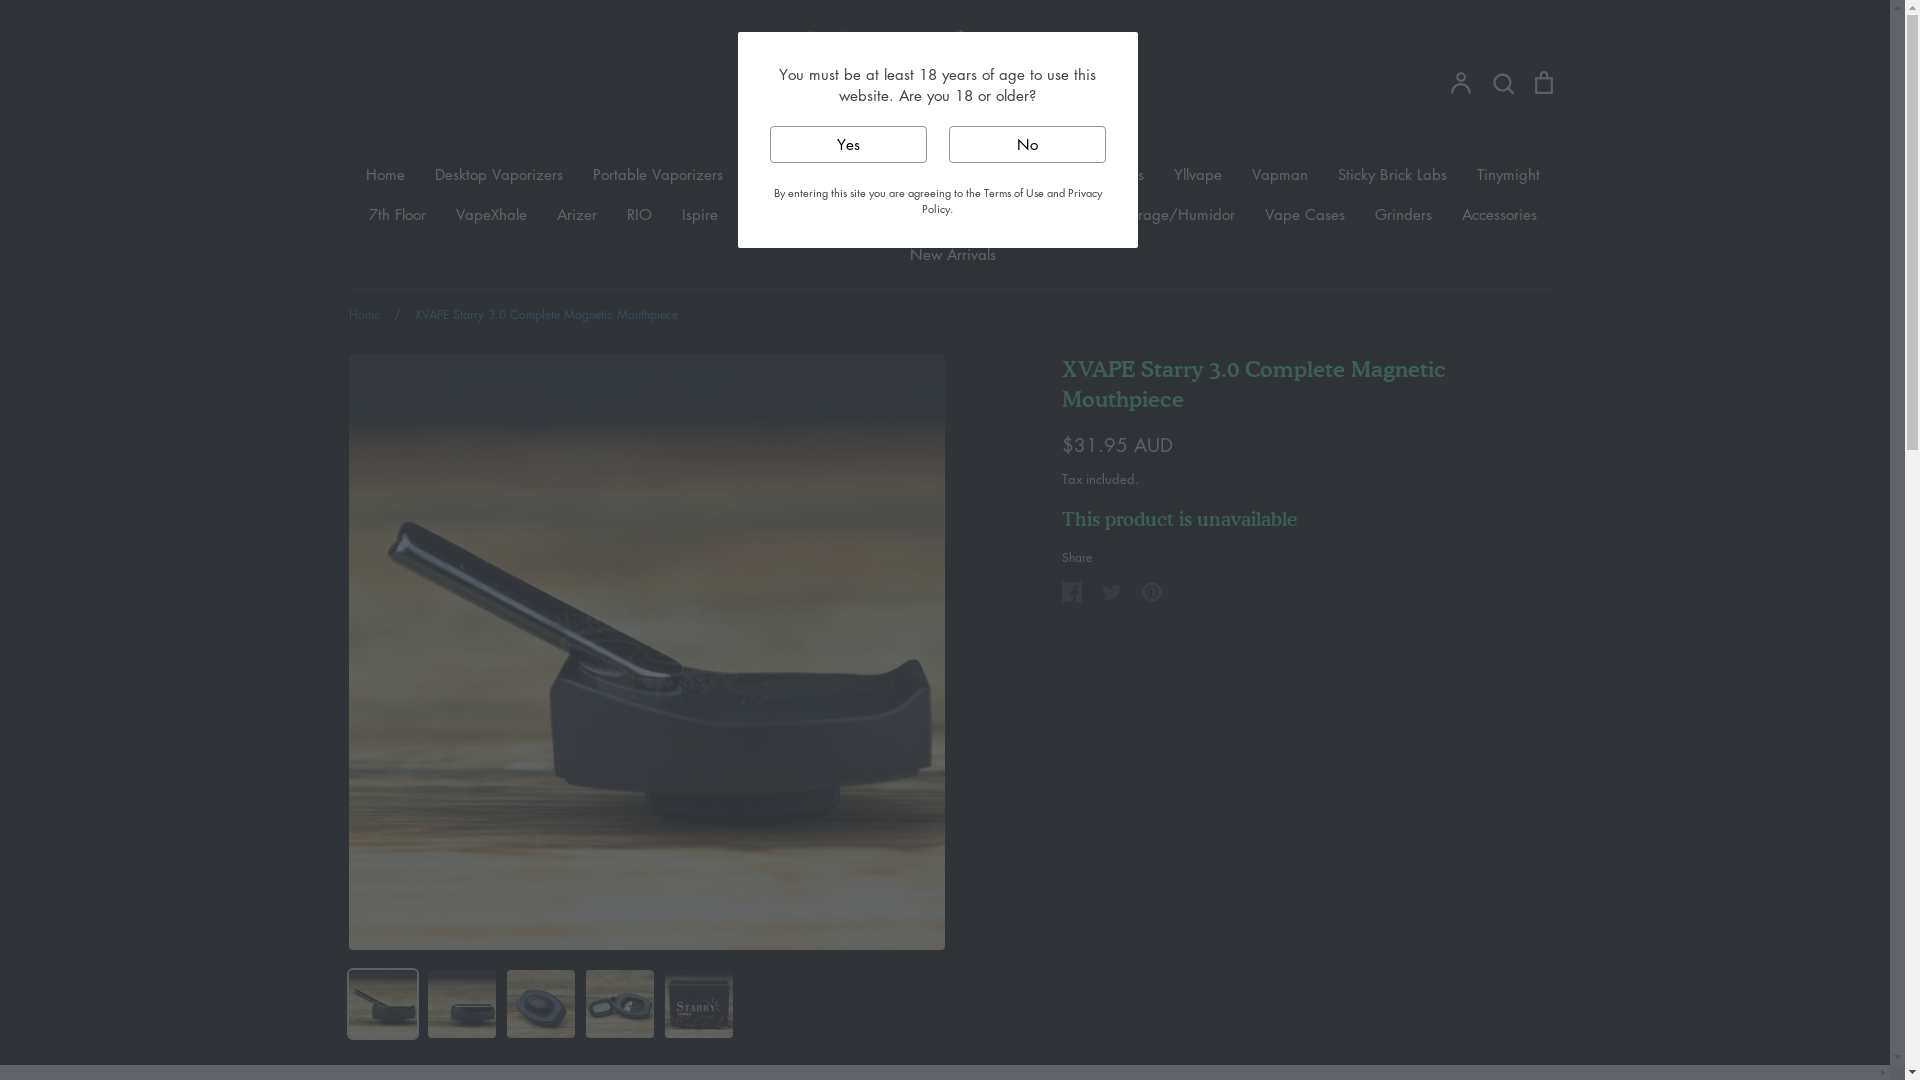 The height and width of the screenshot is (1080, 1920). I want to click on Tinymight, so click(1508, 174).